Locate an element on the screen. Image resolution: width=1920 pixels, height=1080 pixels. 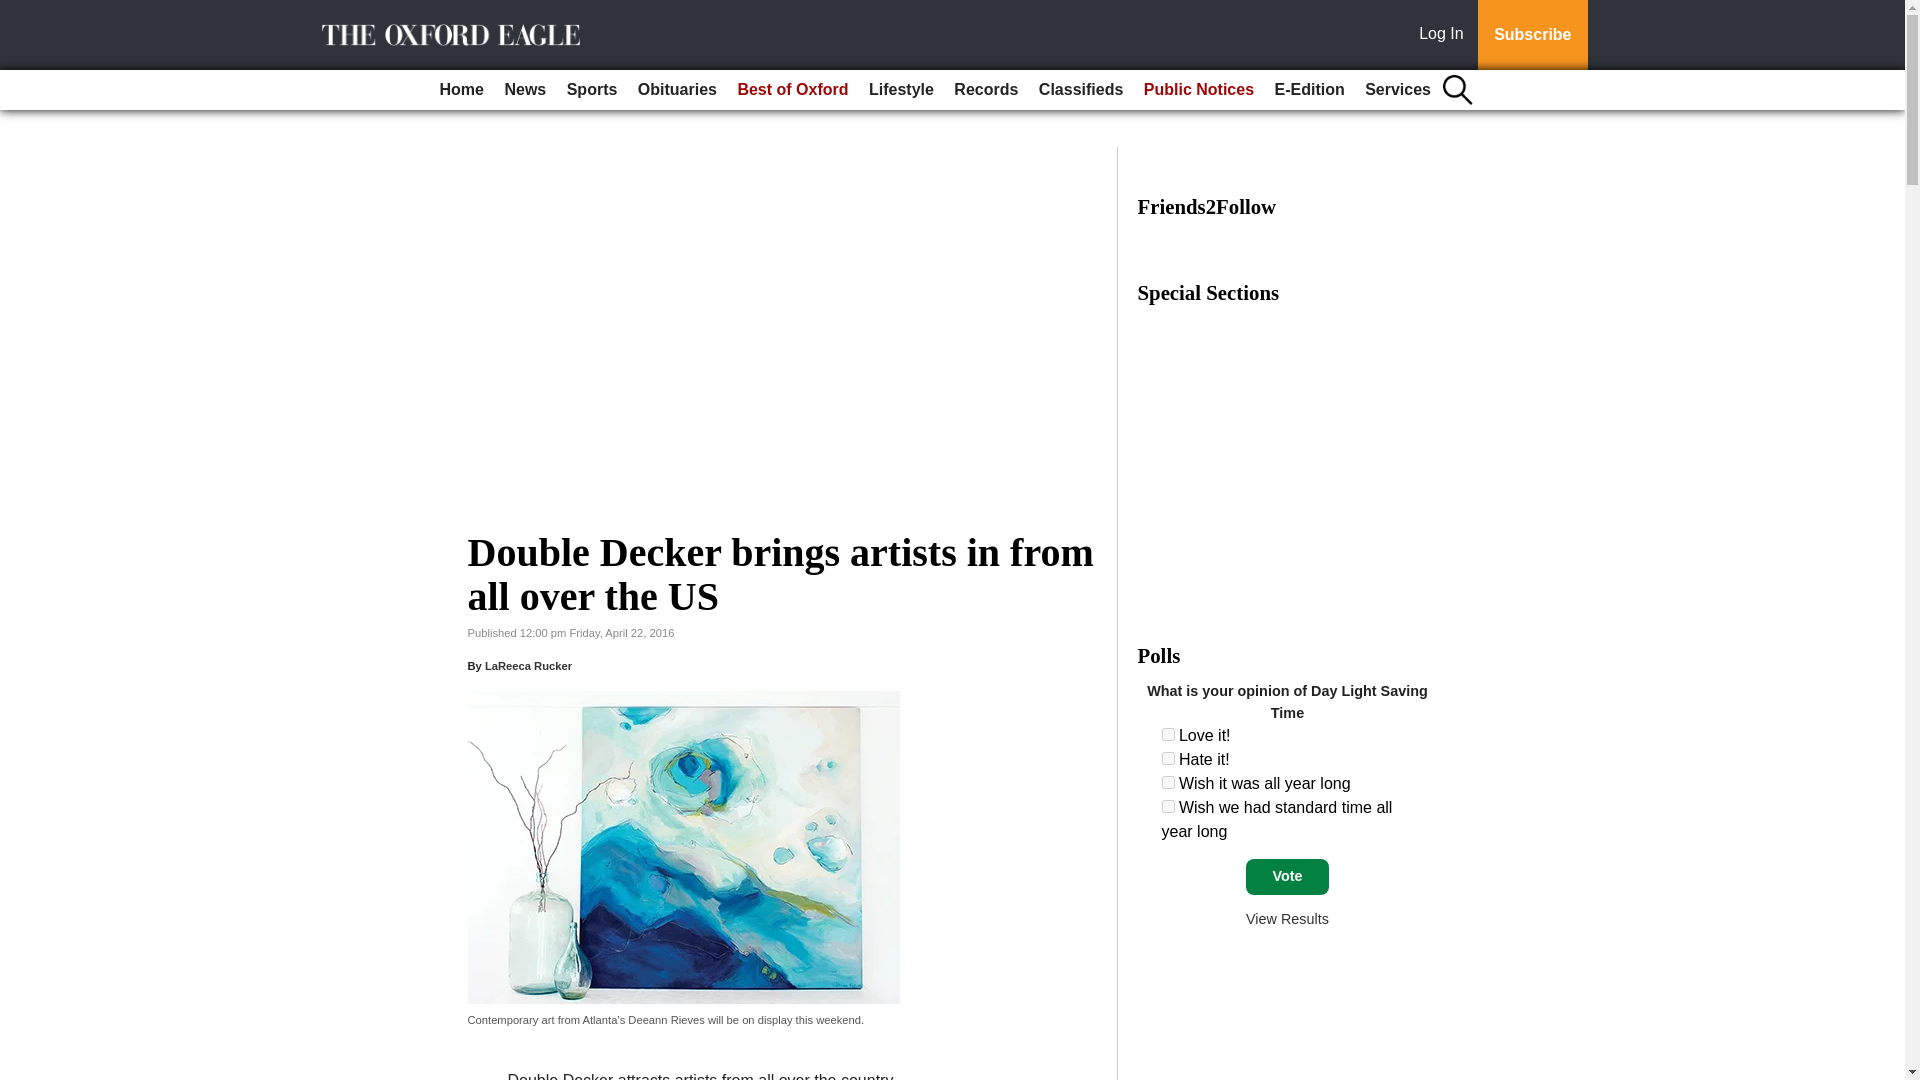
163 is located at coordinates (1168, 806).